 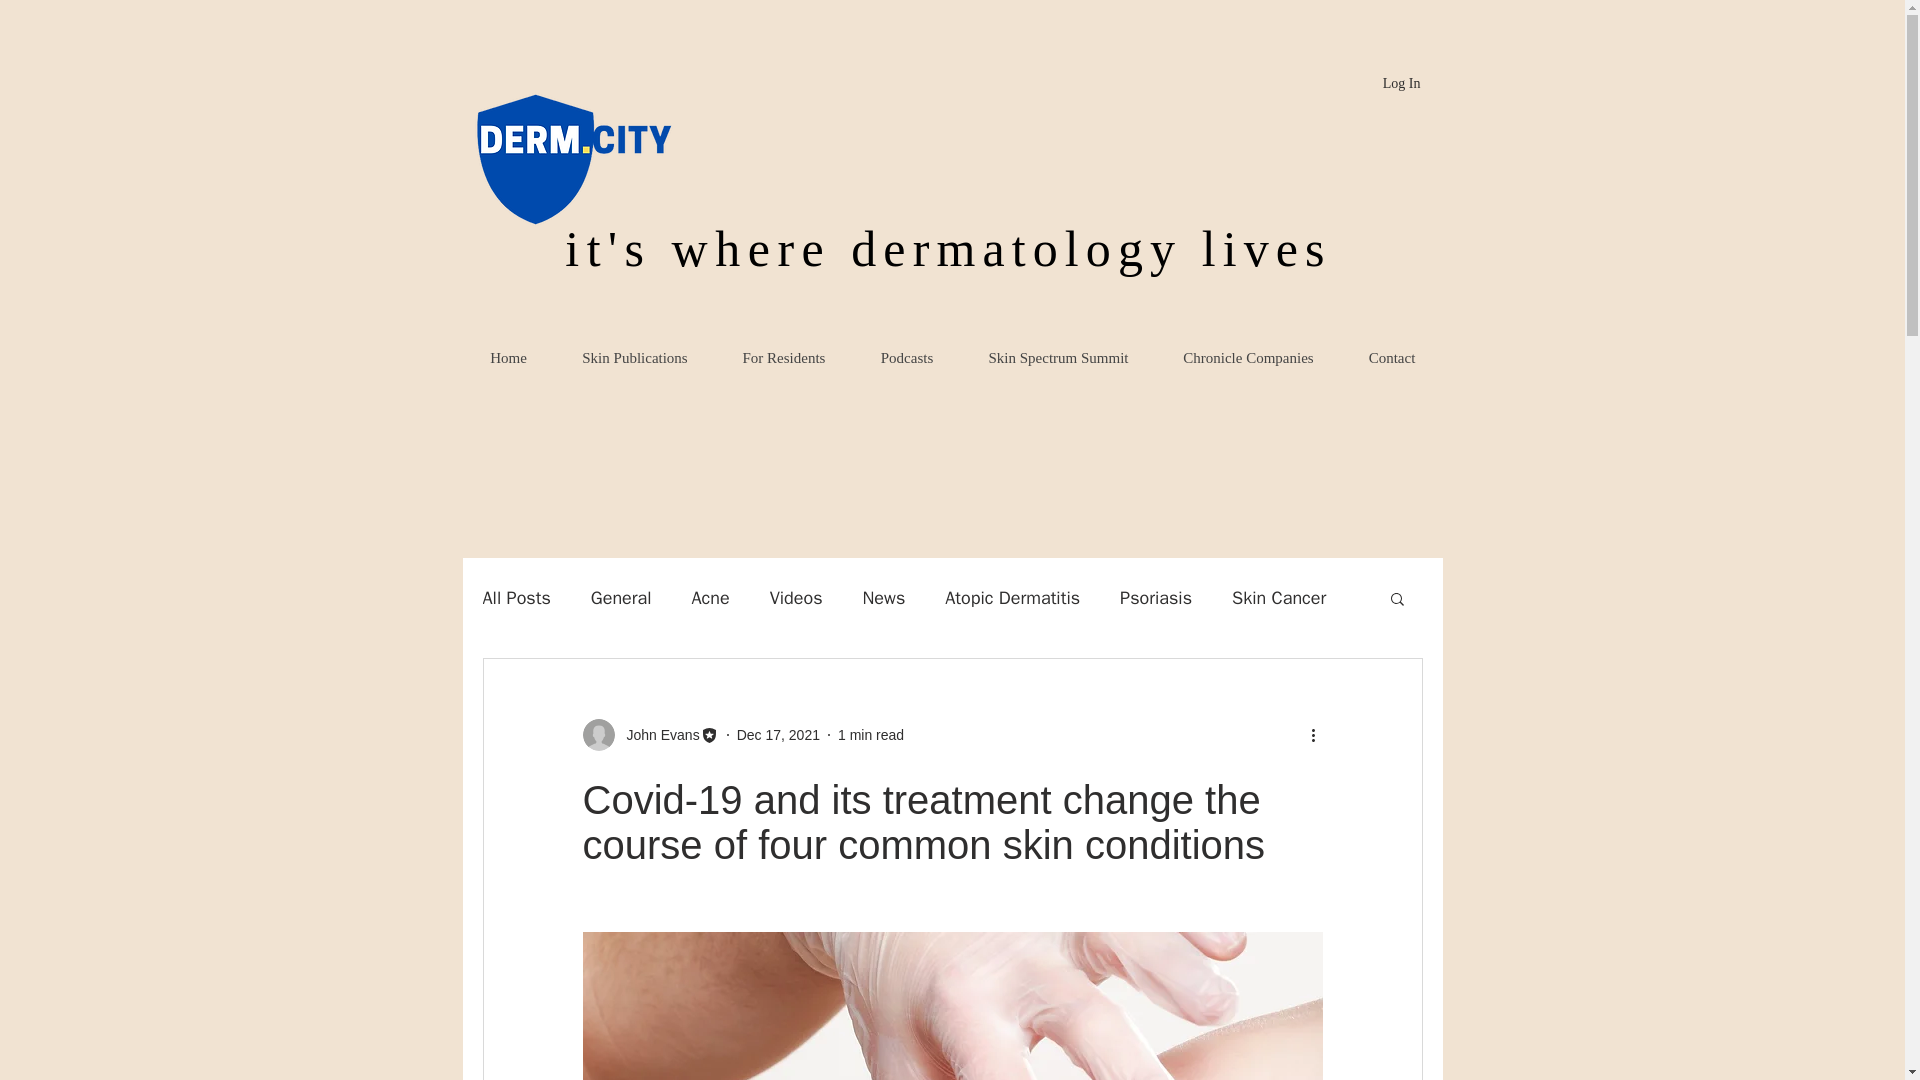 What do you see at coordinates (870, 733) in the screenshot?
I see `1 min read` at bounding box center [870, 733].